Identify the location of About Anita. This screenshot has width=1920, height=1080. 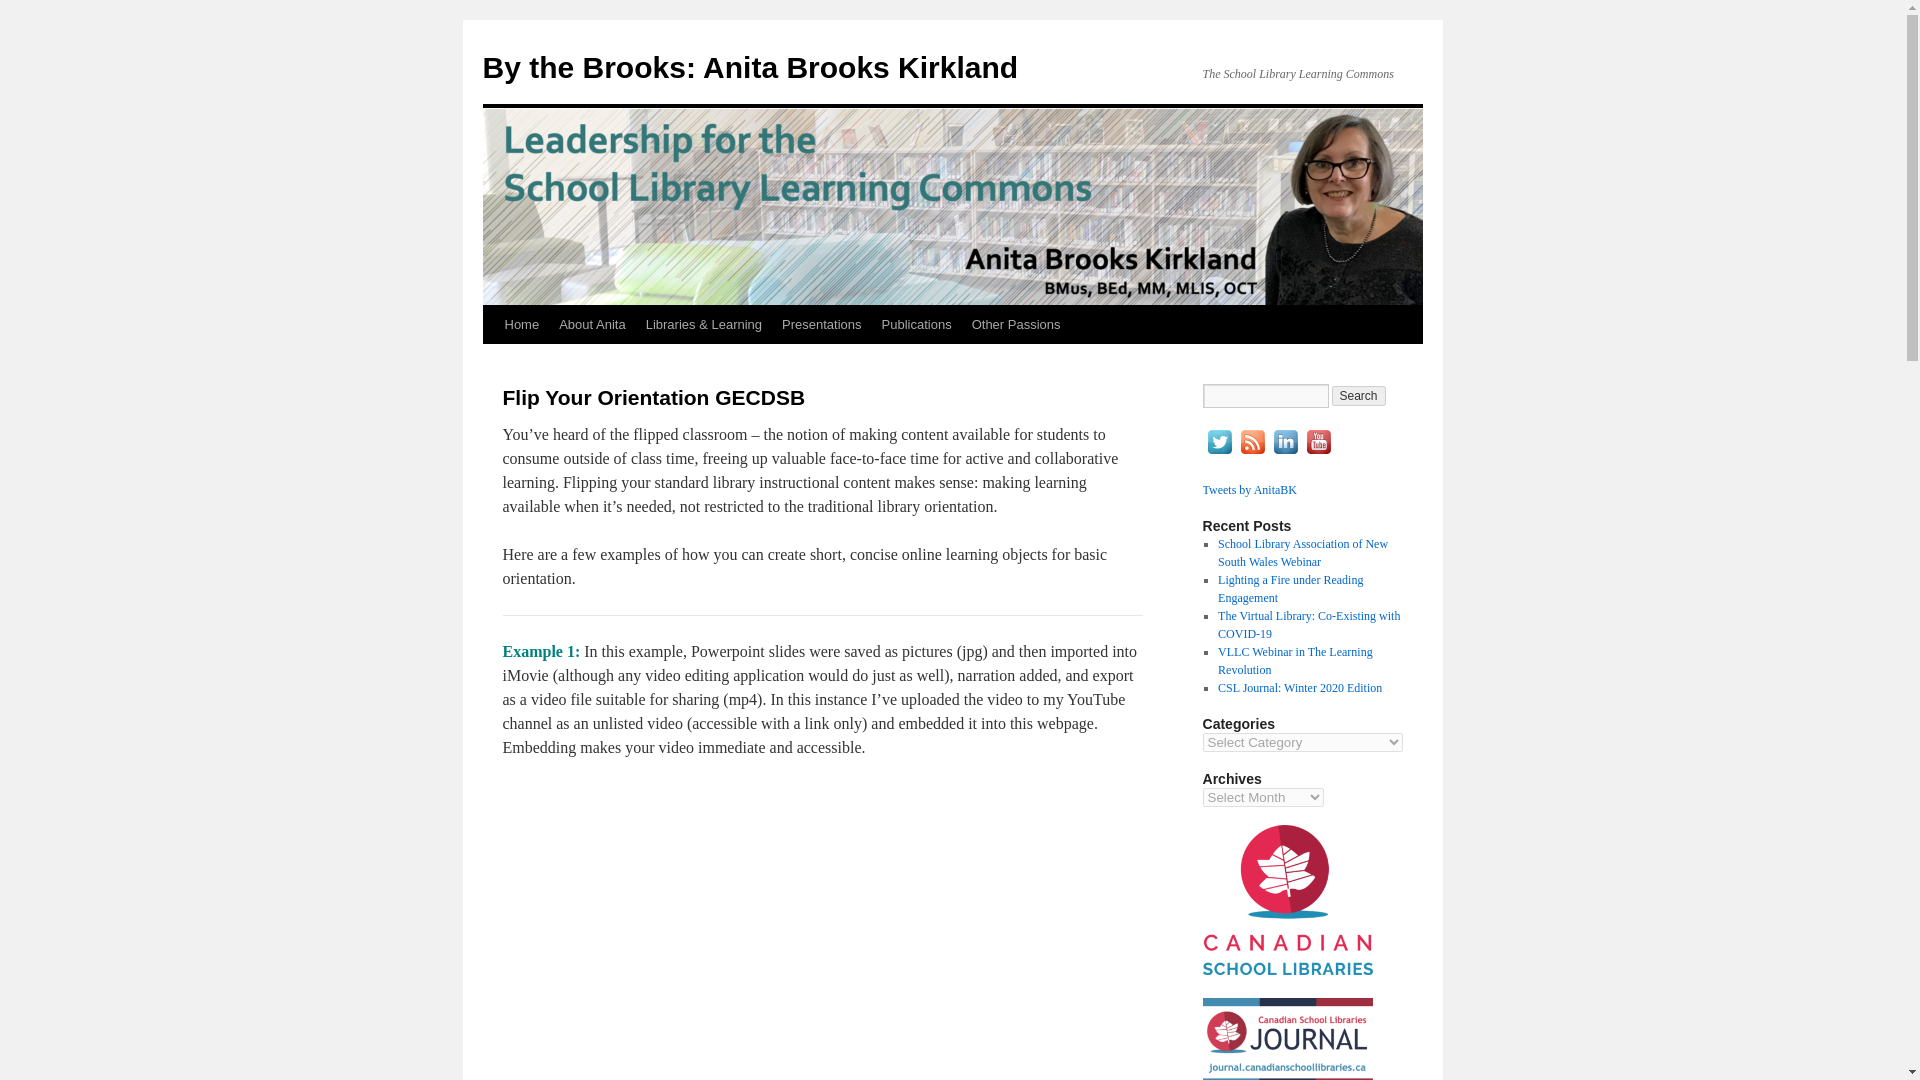
(592, 324).